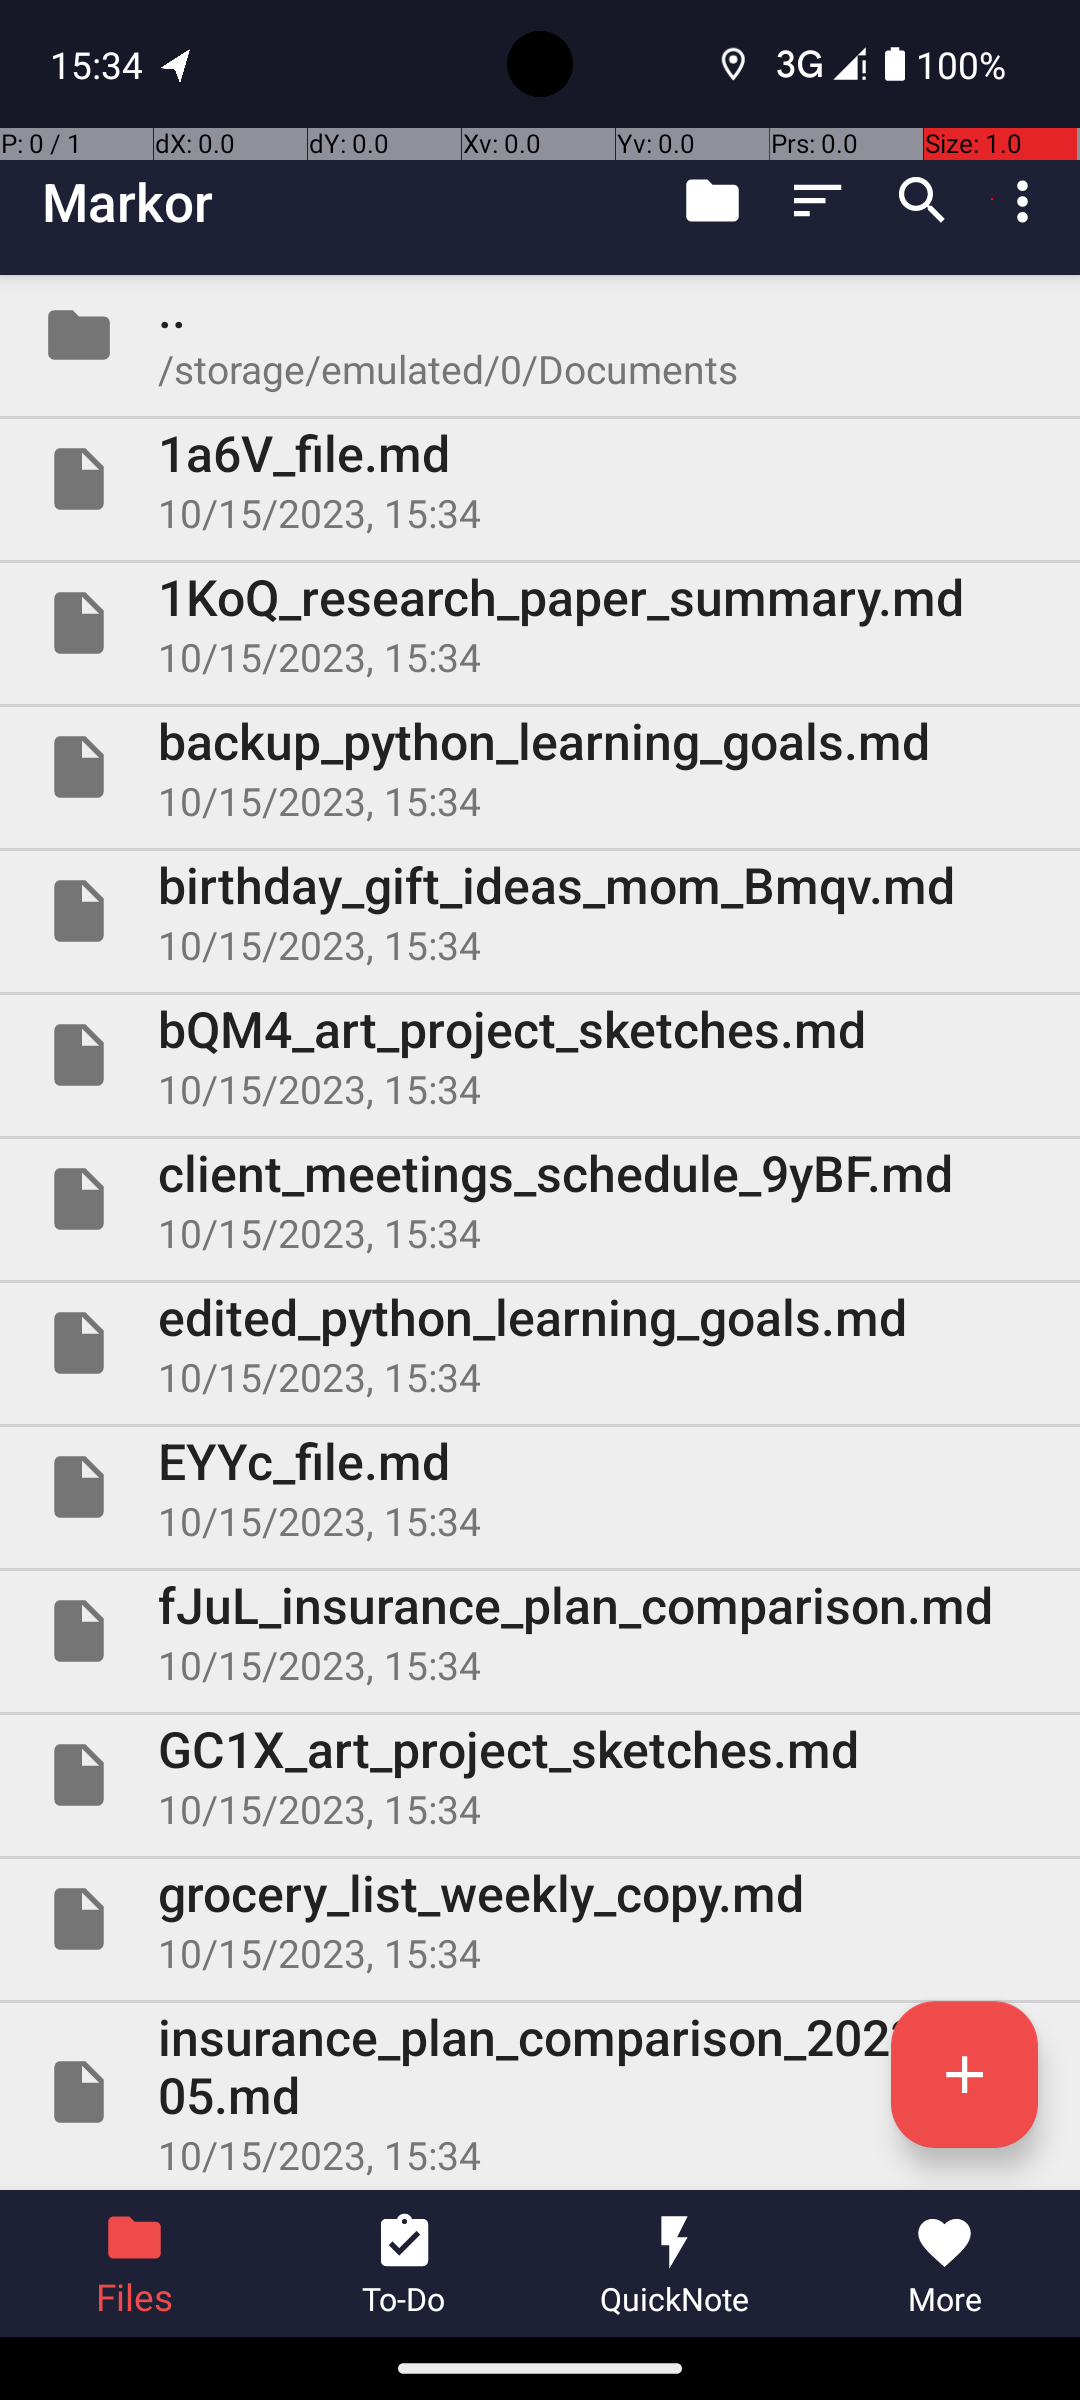 This screenshot has width=1080, height=2400. I want to click on File backup_python_learning_goals.md , so click(540, 766).